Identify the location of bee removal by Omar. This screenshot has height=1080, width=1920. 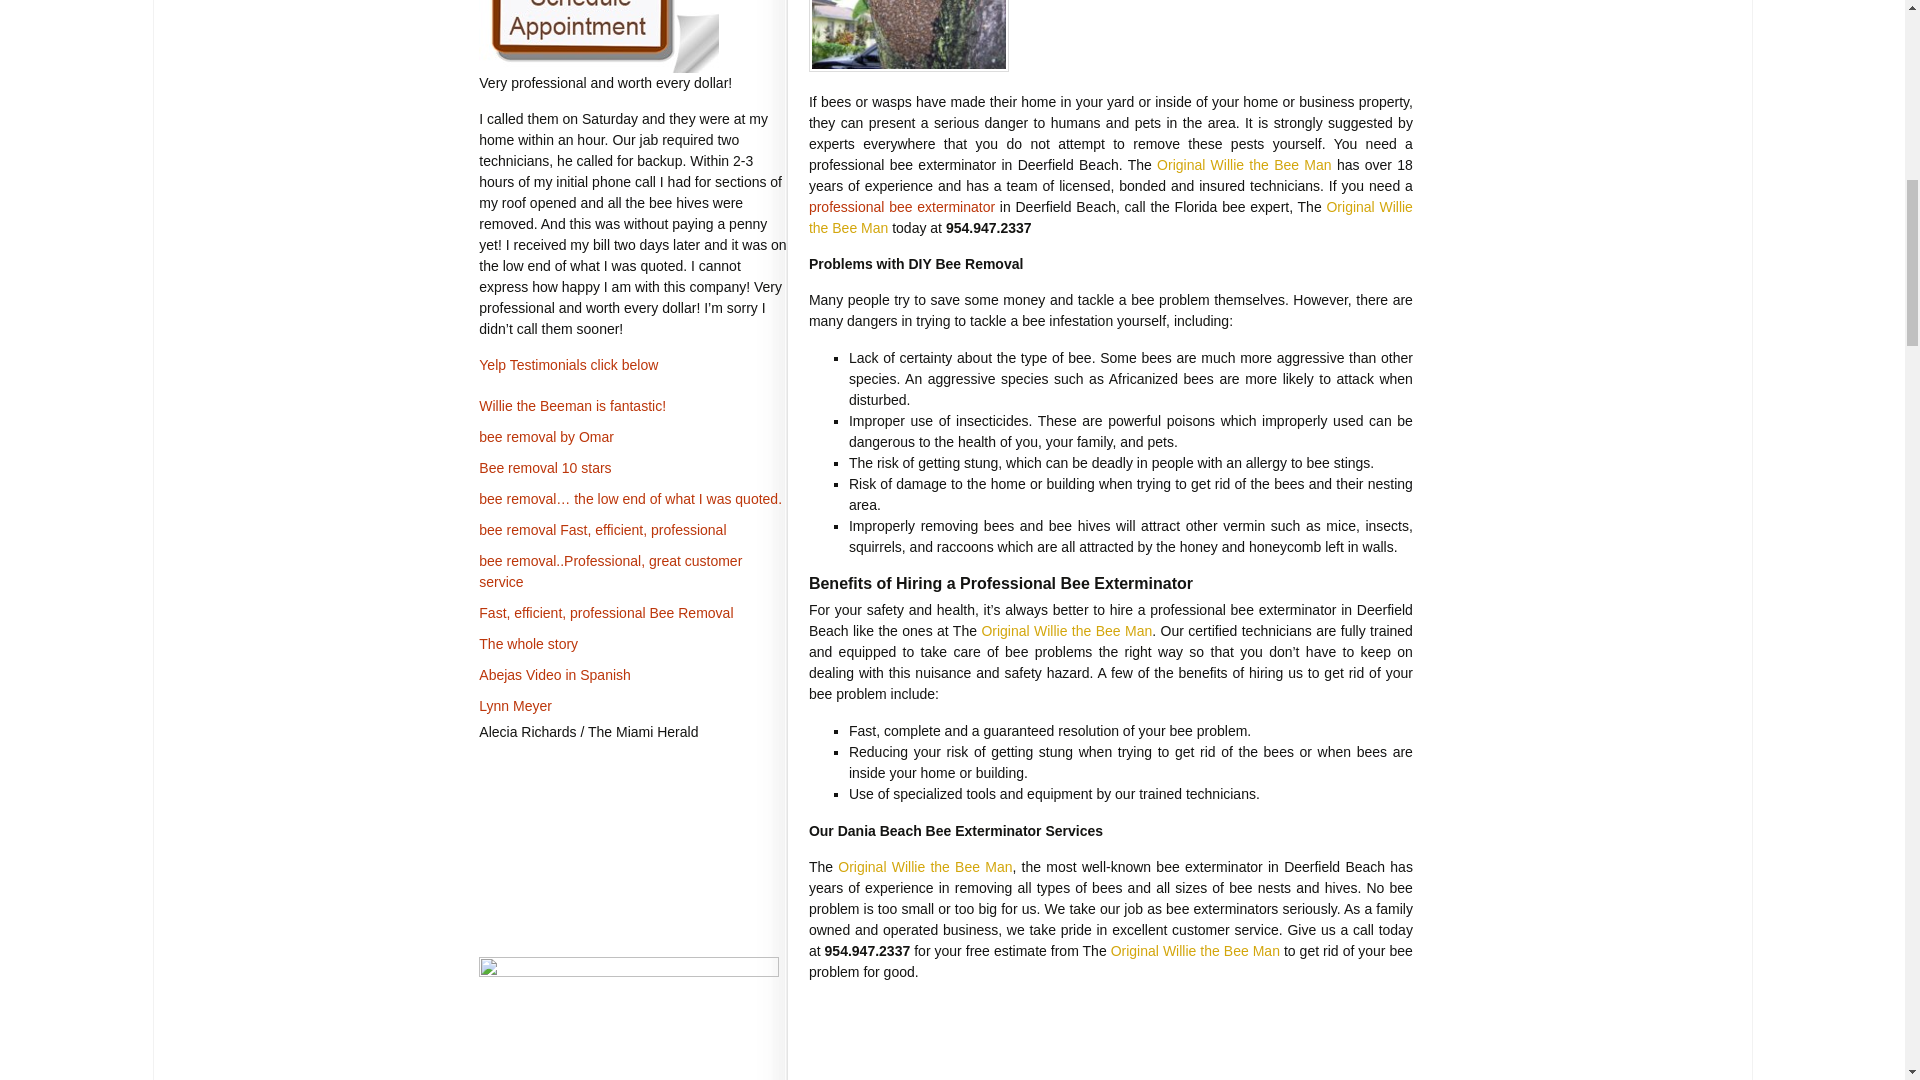
(546, 436).